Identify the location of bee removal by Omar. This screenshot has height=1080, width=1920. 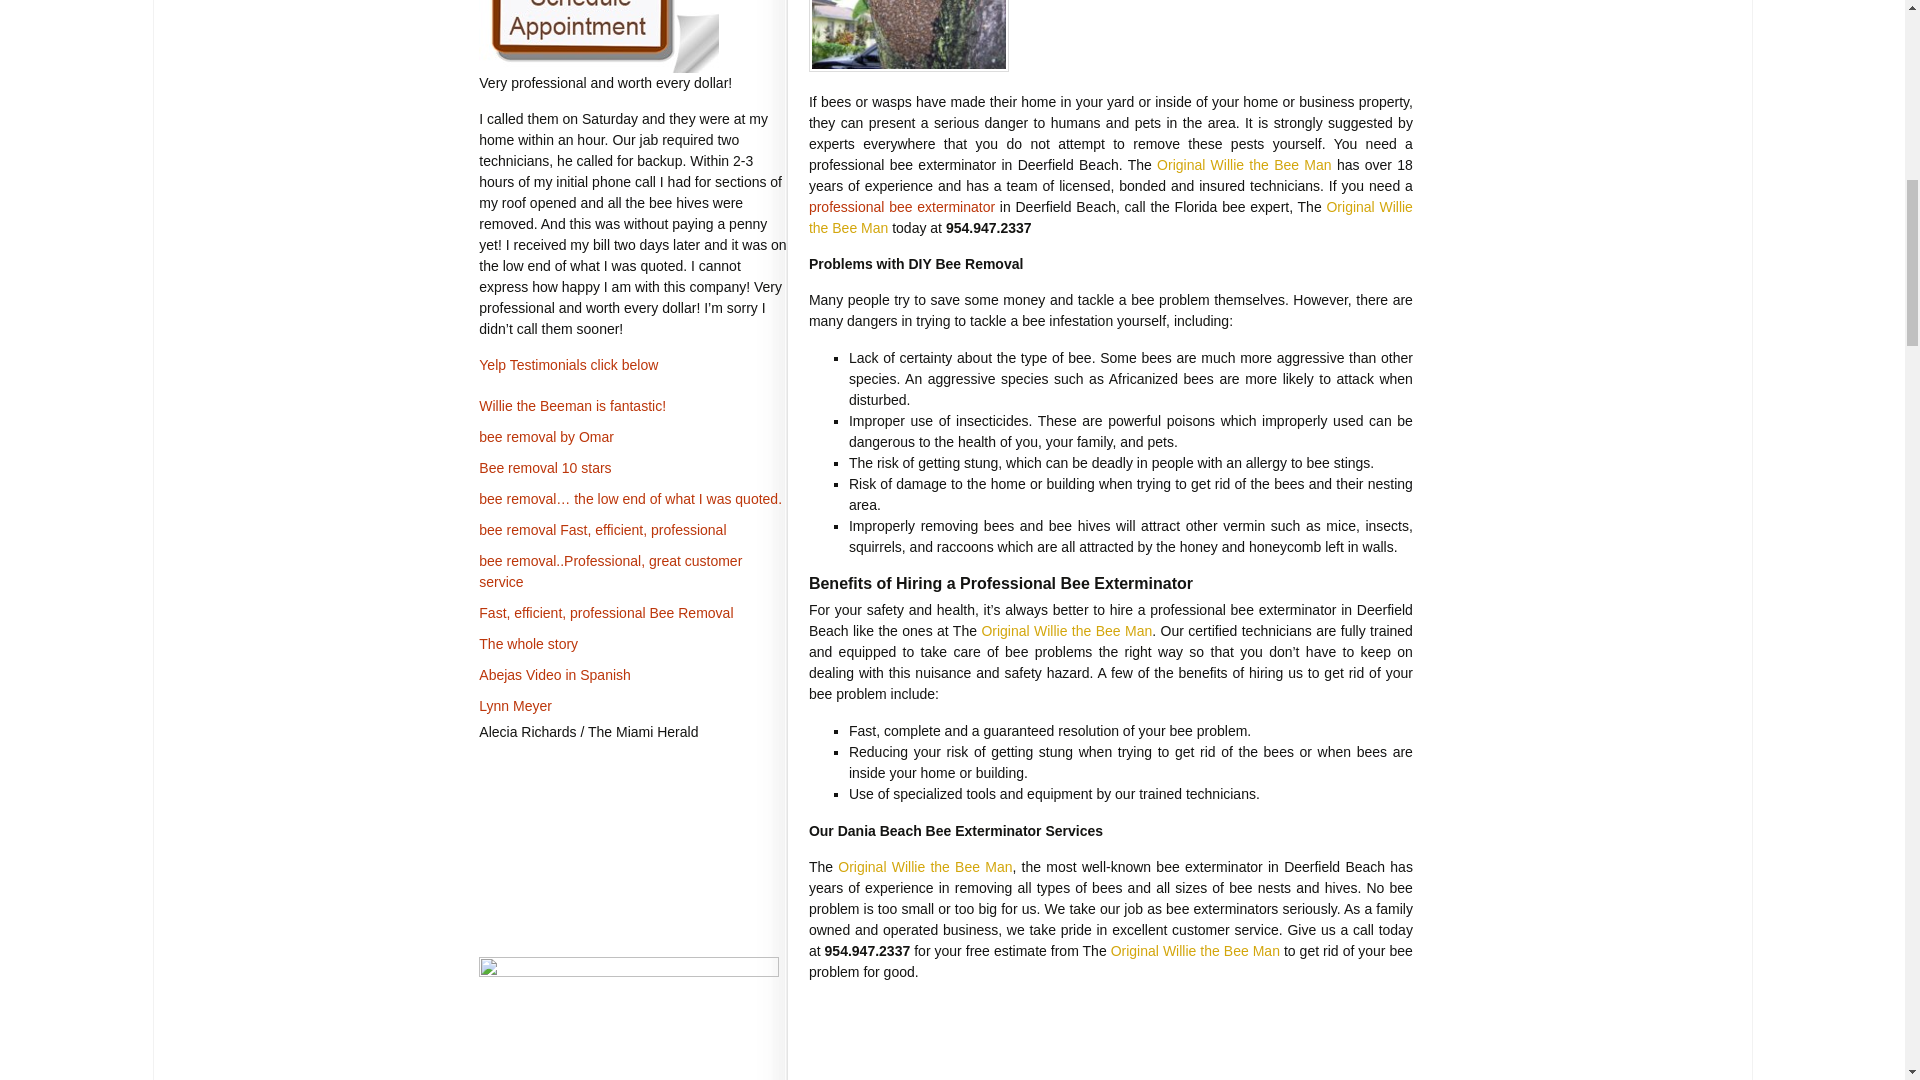
(546, 436).